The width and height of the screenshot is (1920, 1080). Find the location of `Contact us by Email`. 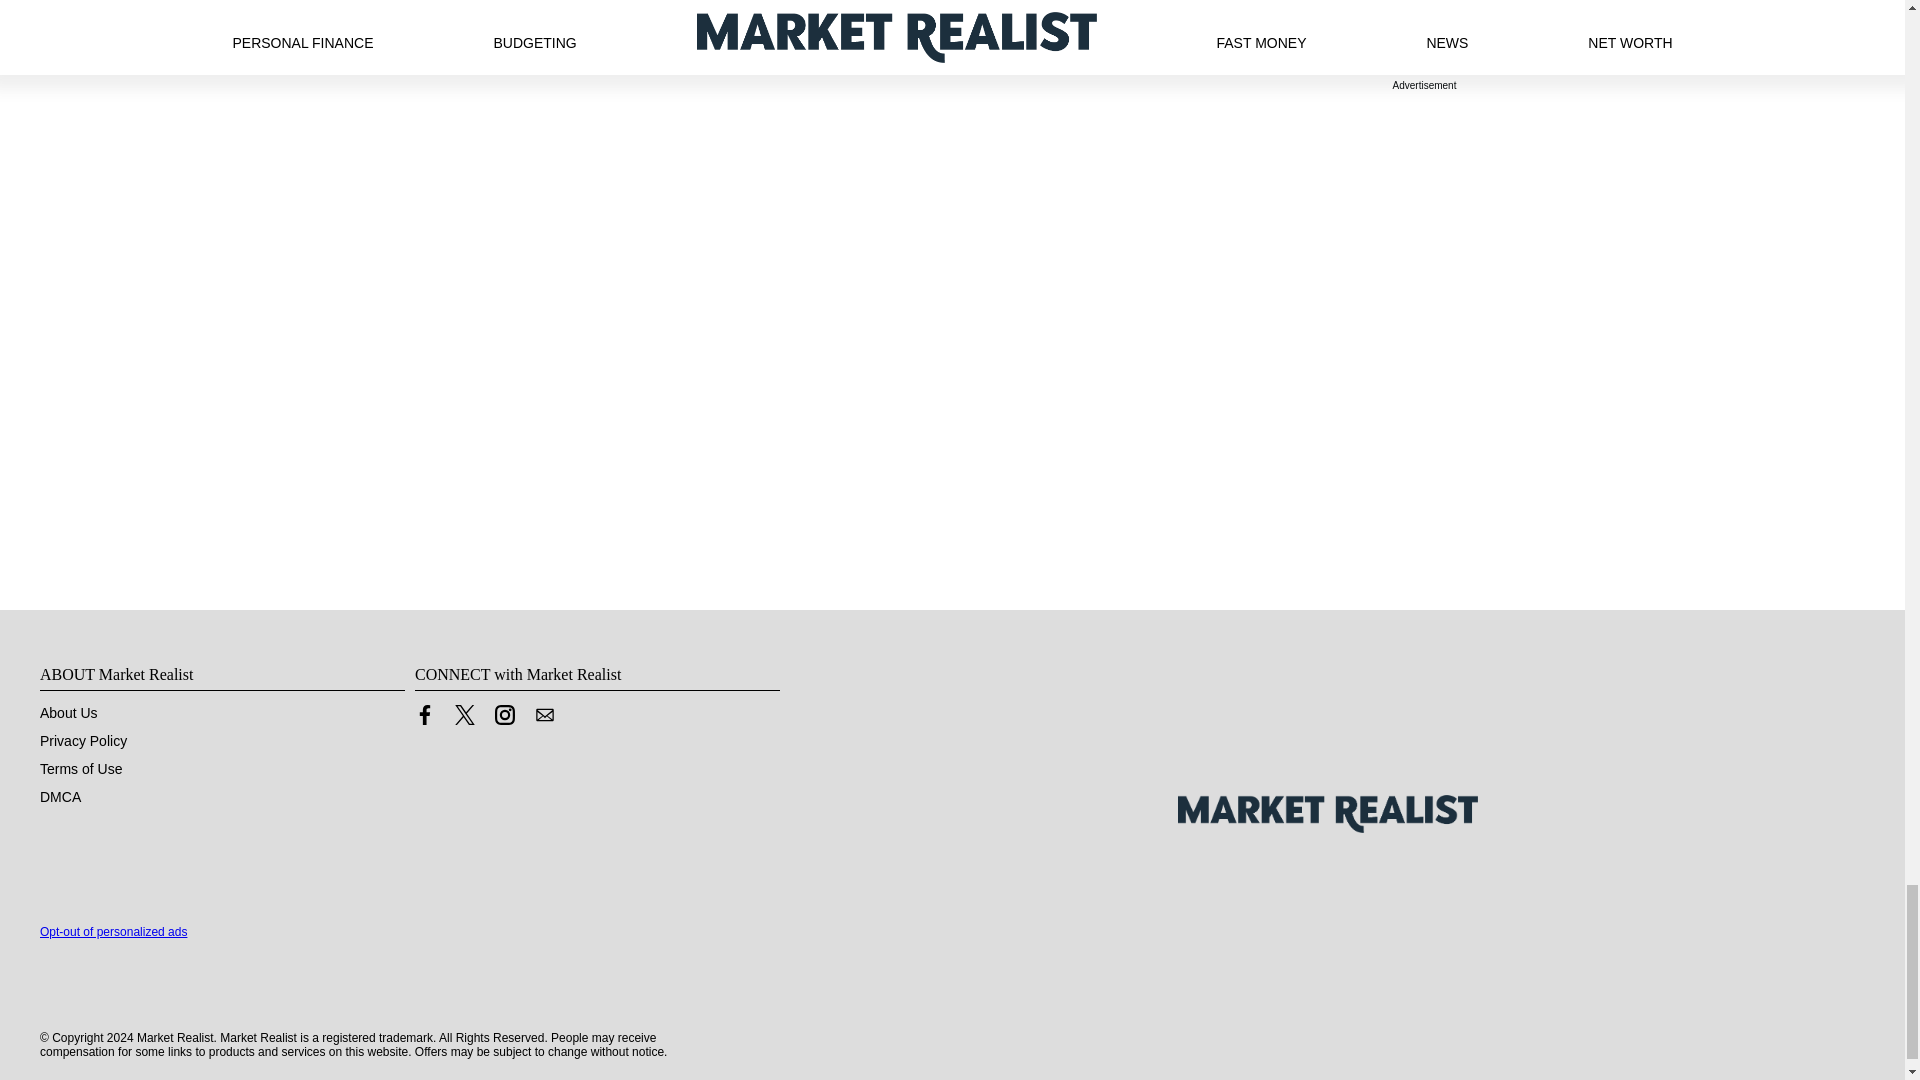

Contact us by Email is located at coordinates (544, 719).